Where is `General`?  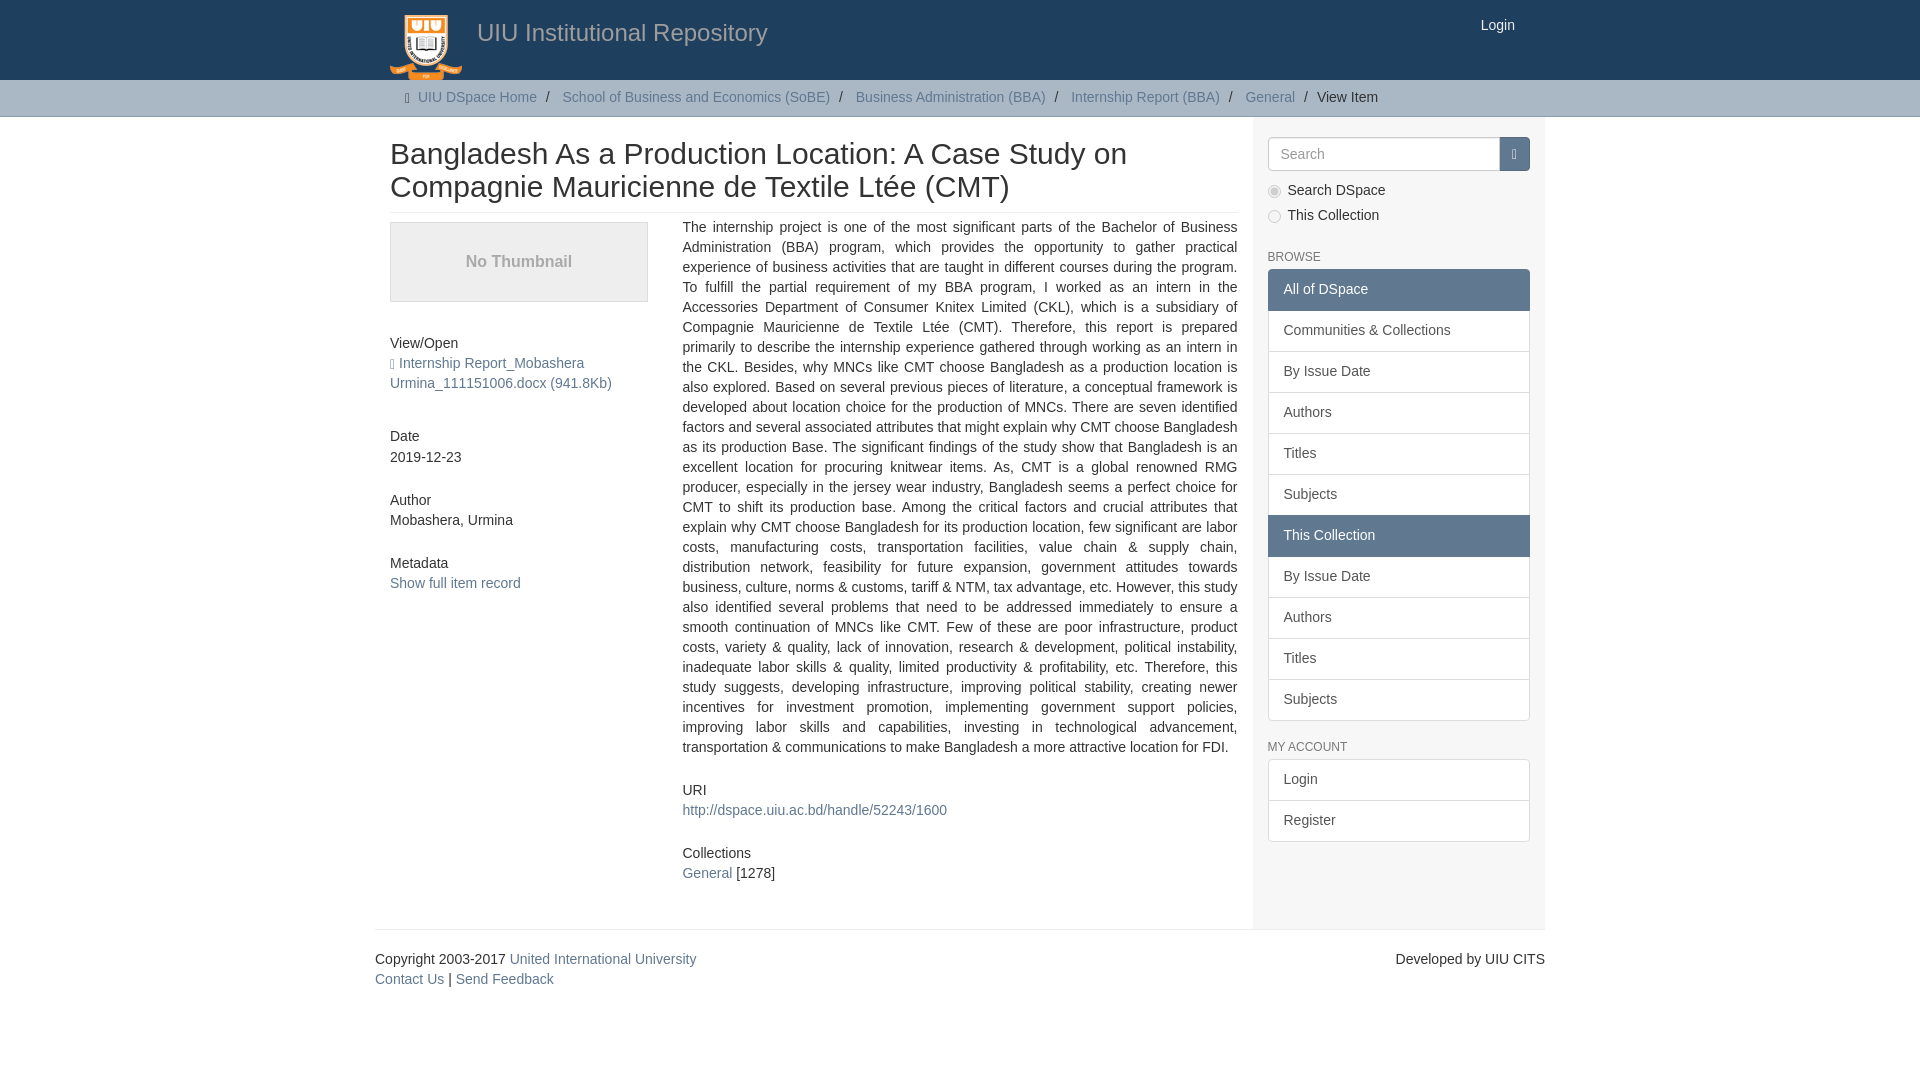
General is located at coordinates (1269, 96).